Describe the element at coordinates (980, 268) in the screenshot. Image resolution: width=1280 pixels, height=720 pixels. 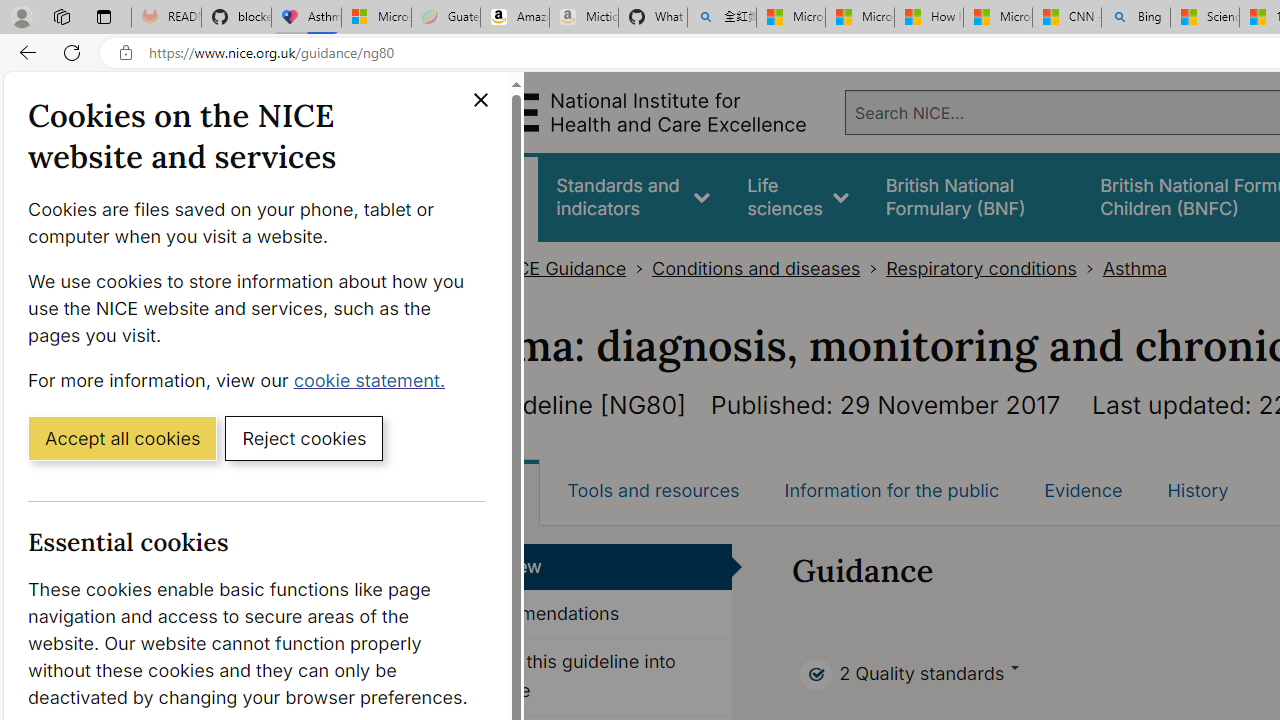
I see `Respiratory conditions` at that location.